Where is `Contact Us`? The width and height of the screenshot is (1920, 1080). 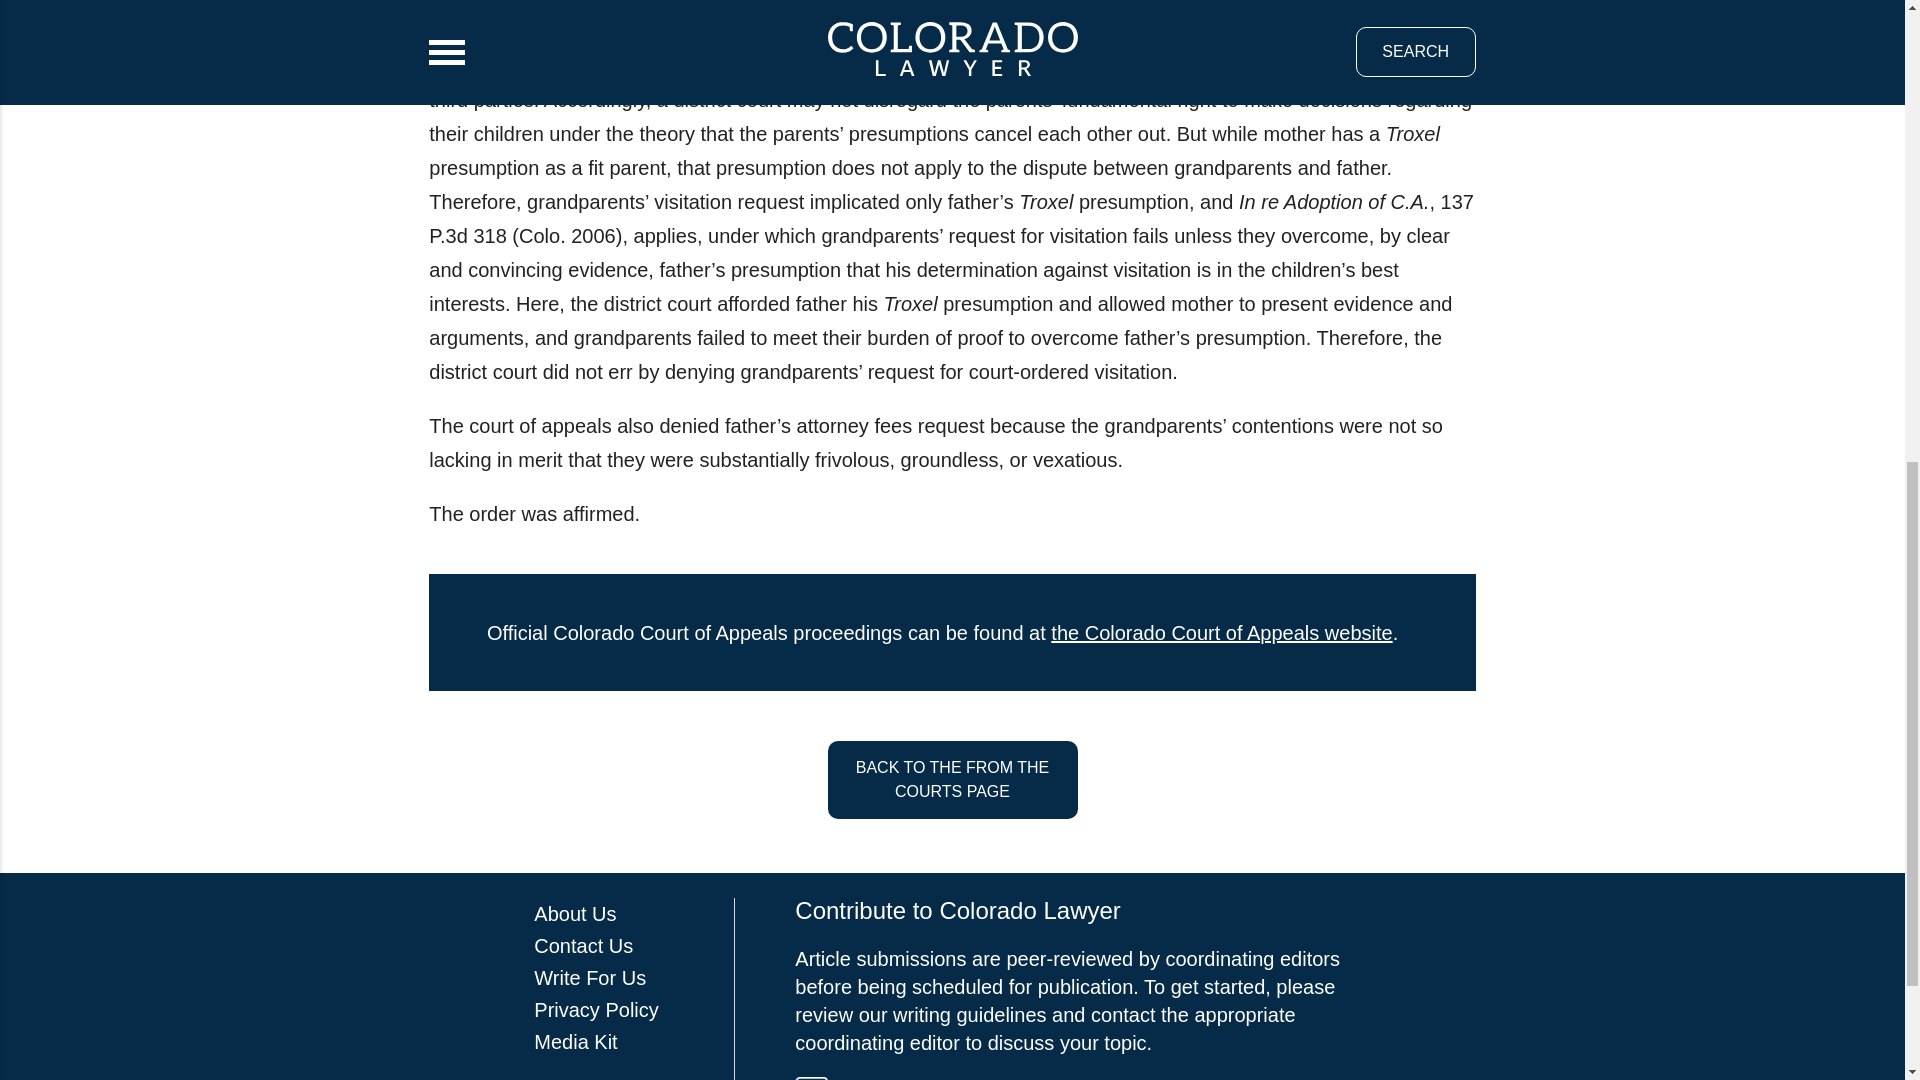 Contact Us is located at coordinates (583, 946).